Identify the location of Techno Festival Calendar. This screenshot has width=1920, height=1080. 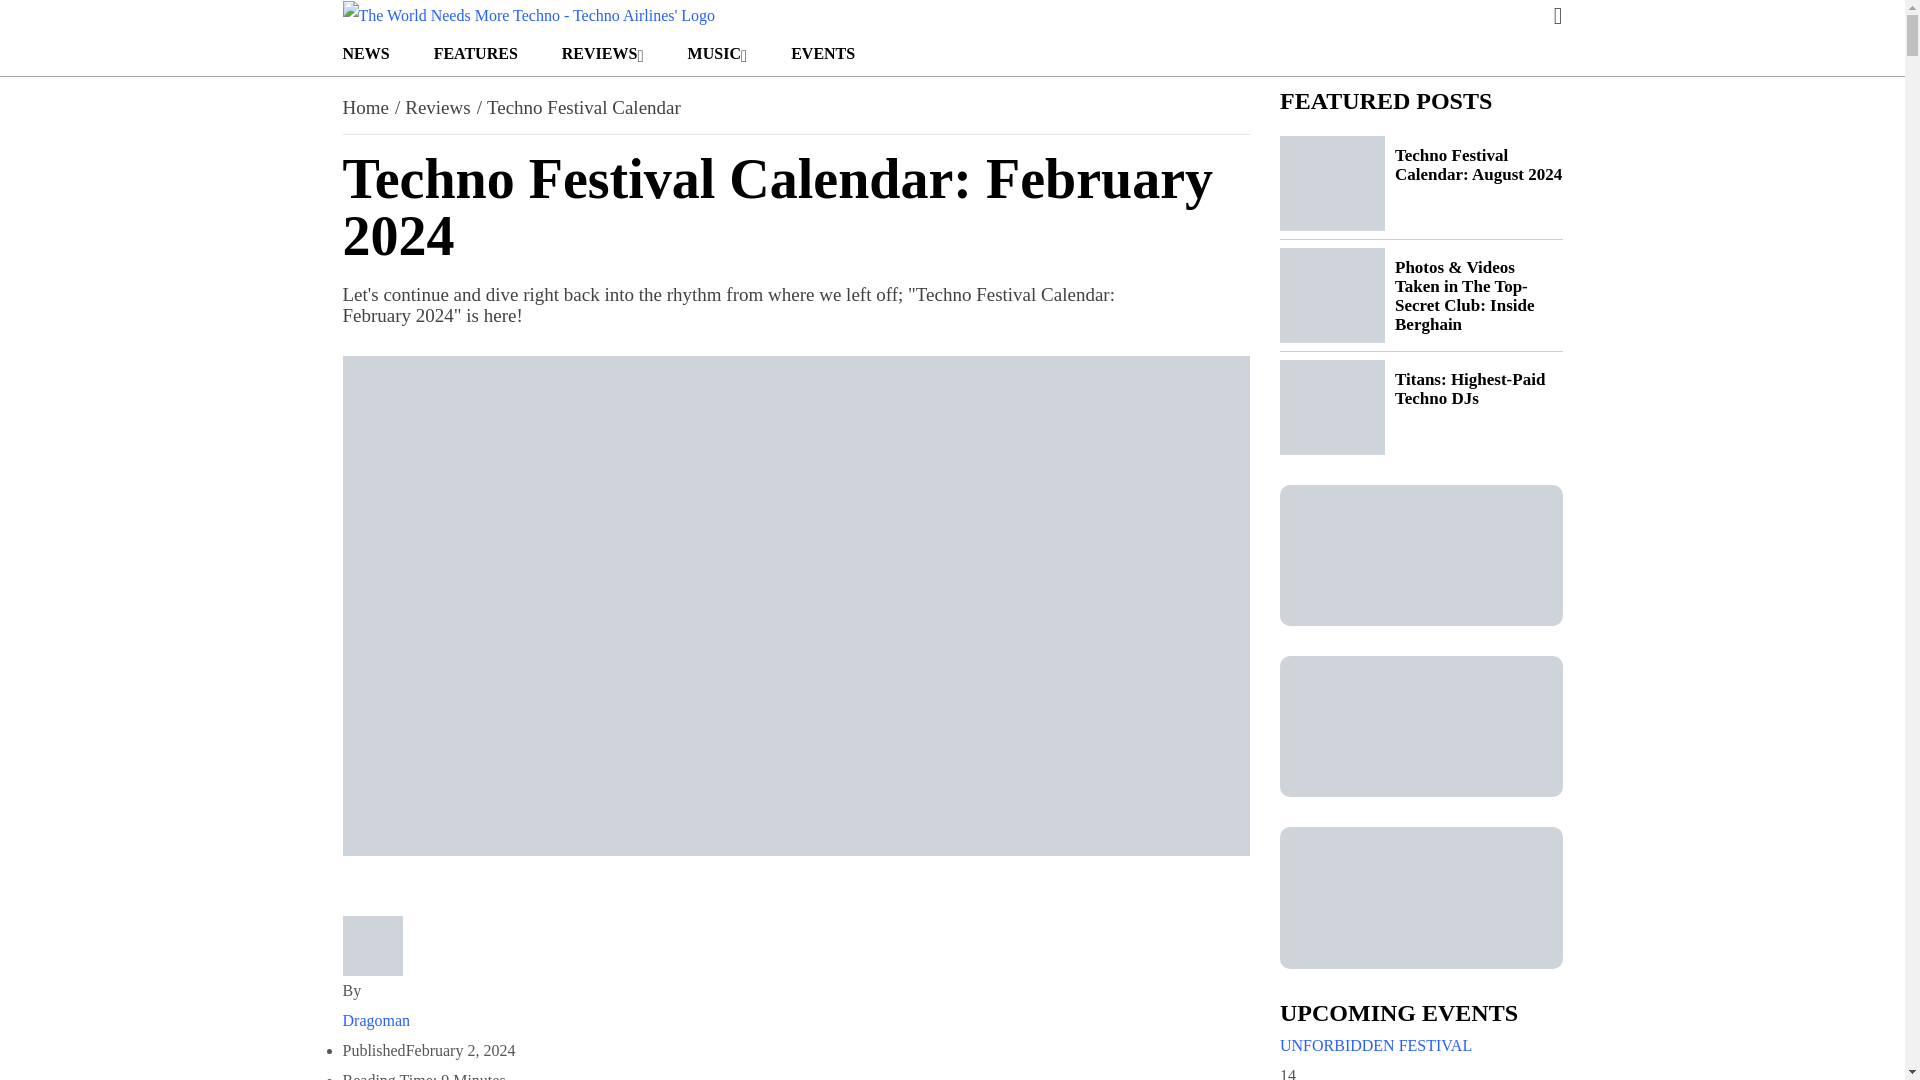
(584, 107).